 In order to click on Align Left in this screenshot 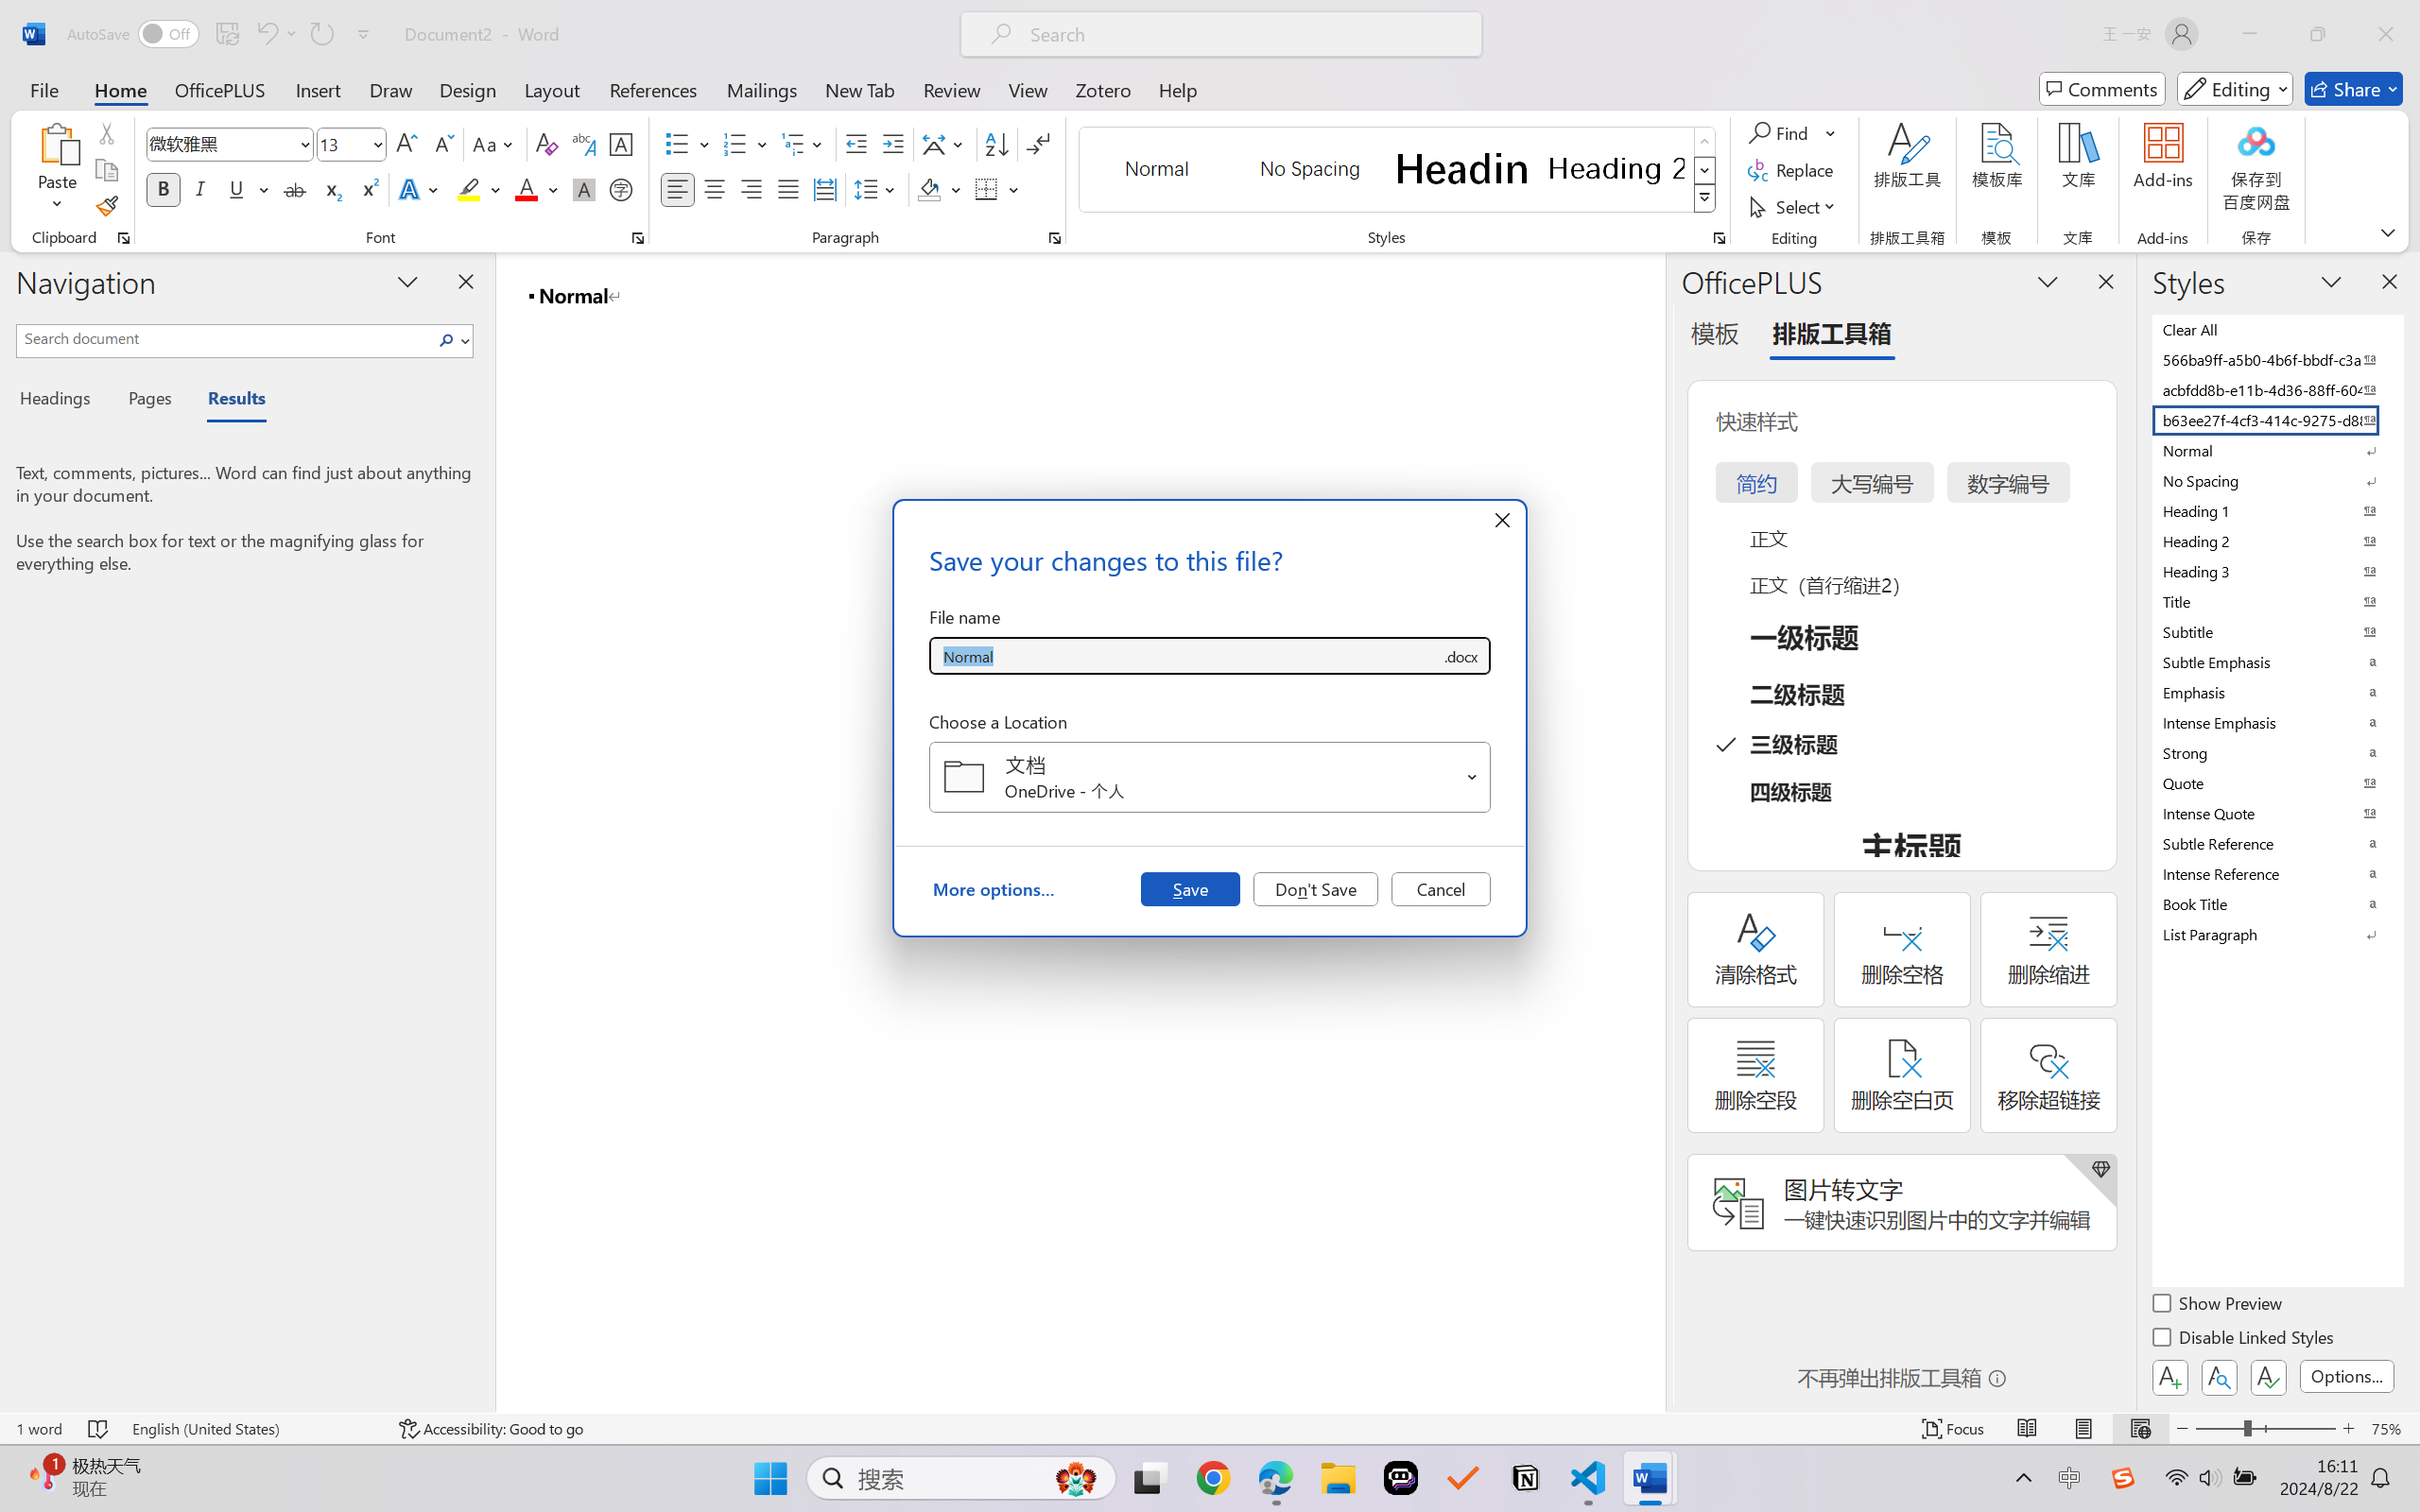, I will do `click(677, 189)`.